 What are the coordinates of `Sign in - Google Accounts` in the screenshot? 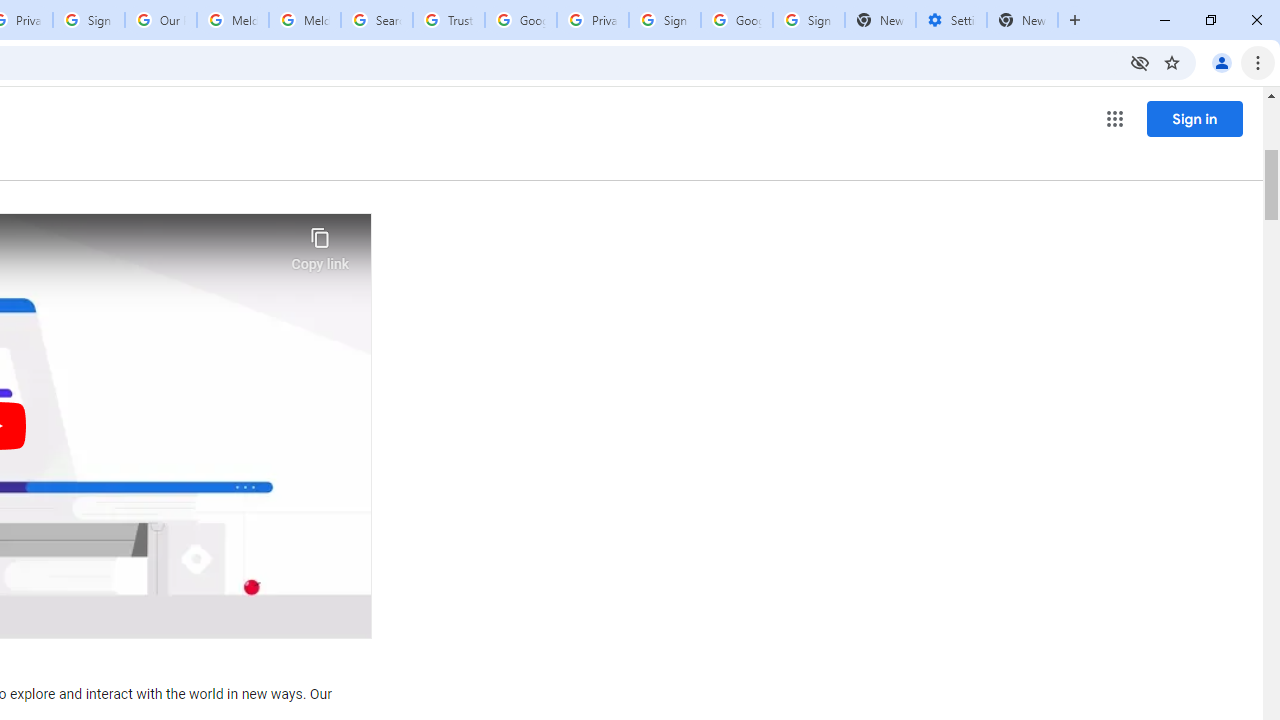 It's located at (808, 20).